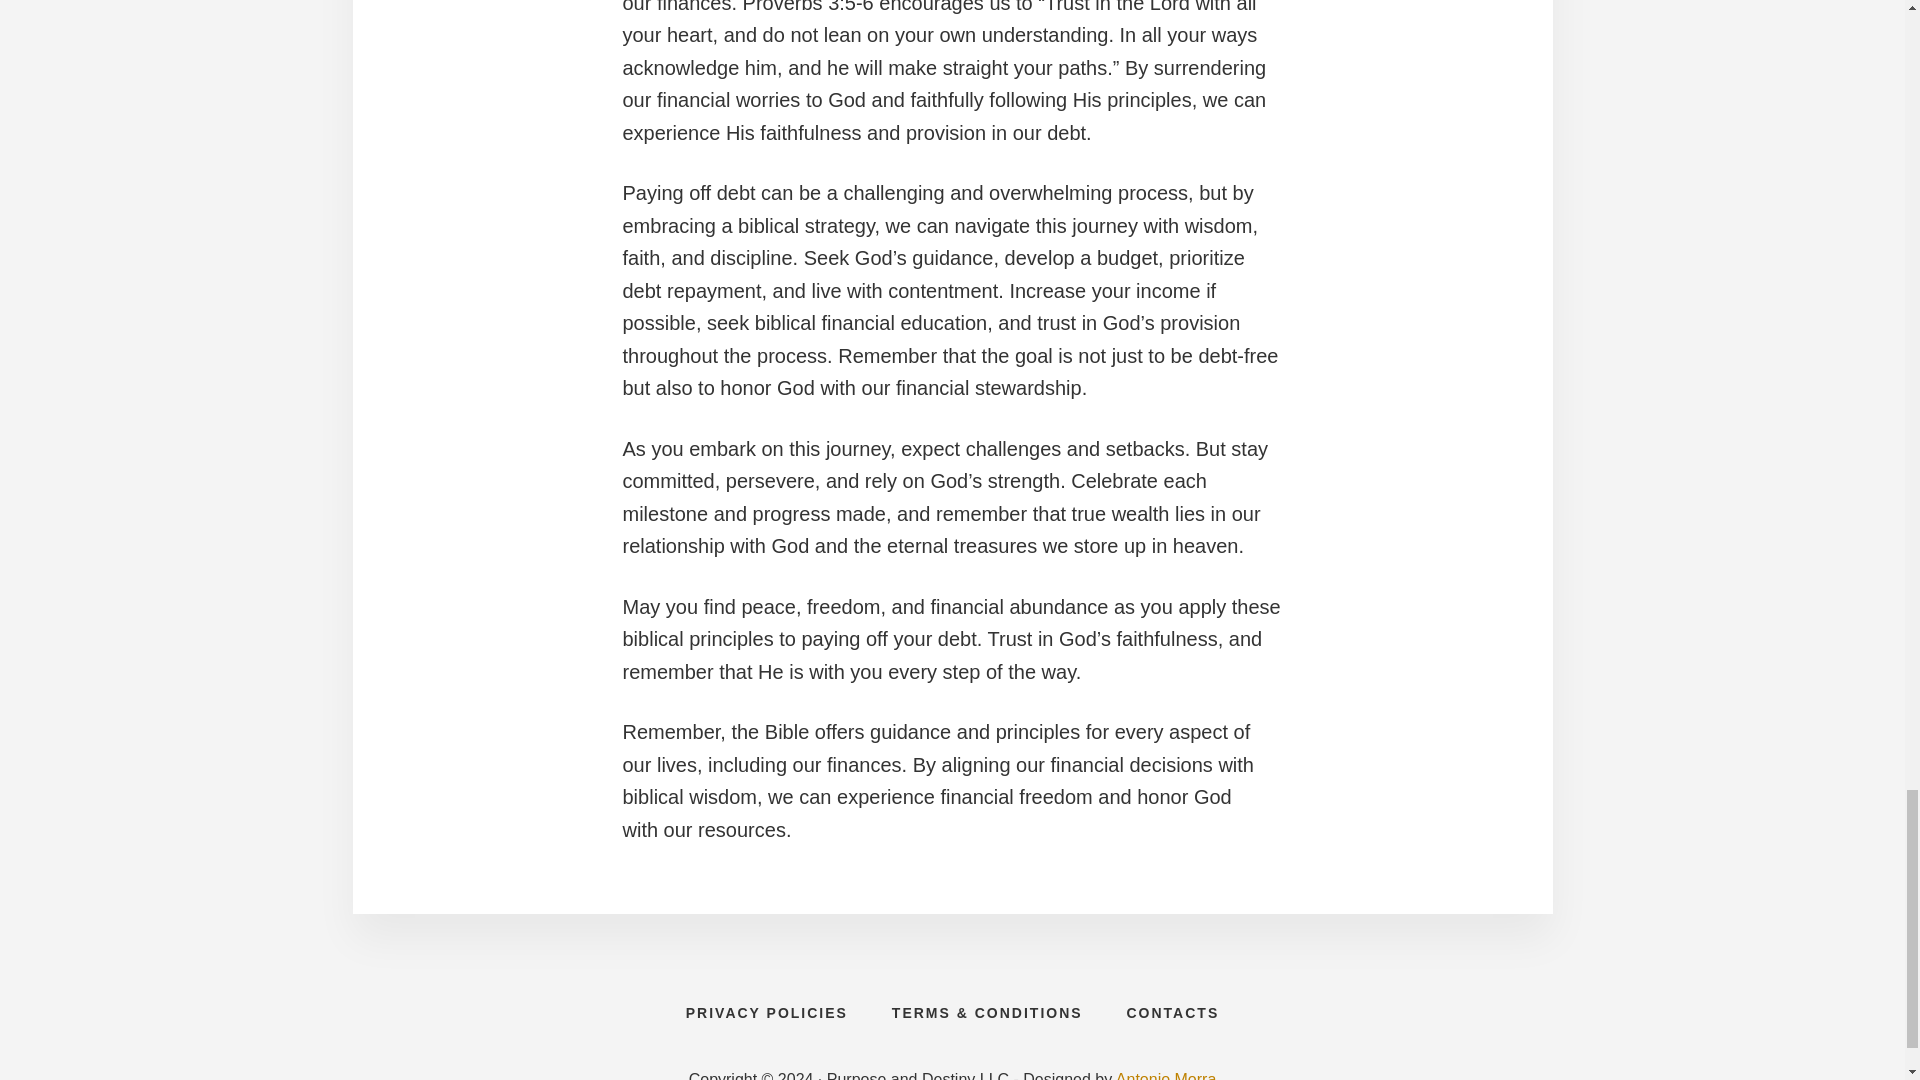 Image resolution: width=1920 pixels, height=1080 pixels. What do you see at coordinates (1166, 1076) in the screenshot?
I see `Antonio Morra` at bounding box center [1166, 1076].